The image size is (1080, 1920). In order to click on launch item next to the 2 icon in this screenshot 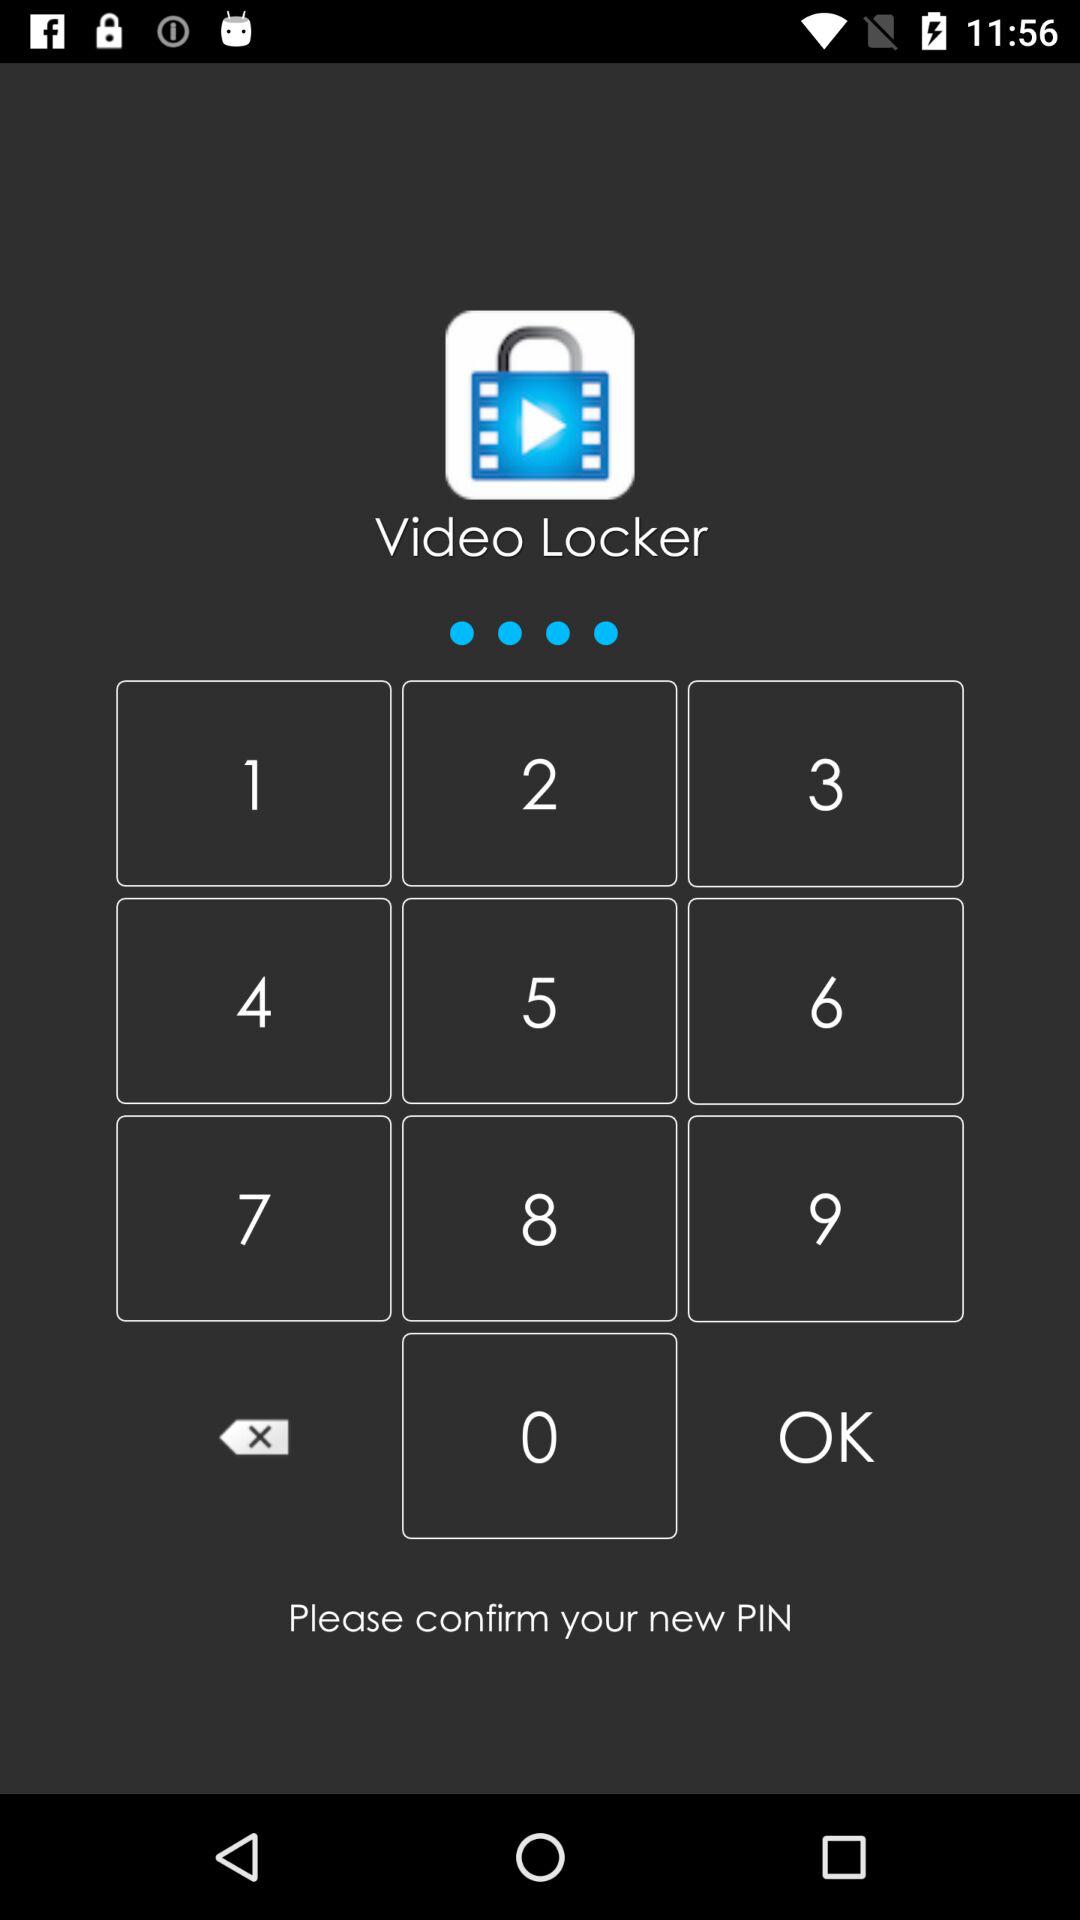, I will do `click(825, 784)`.